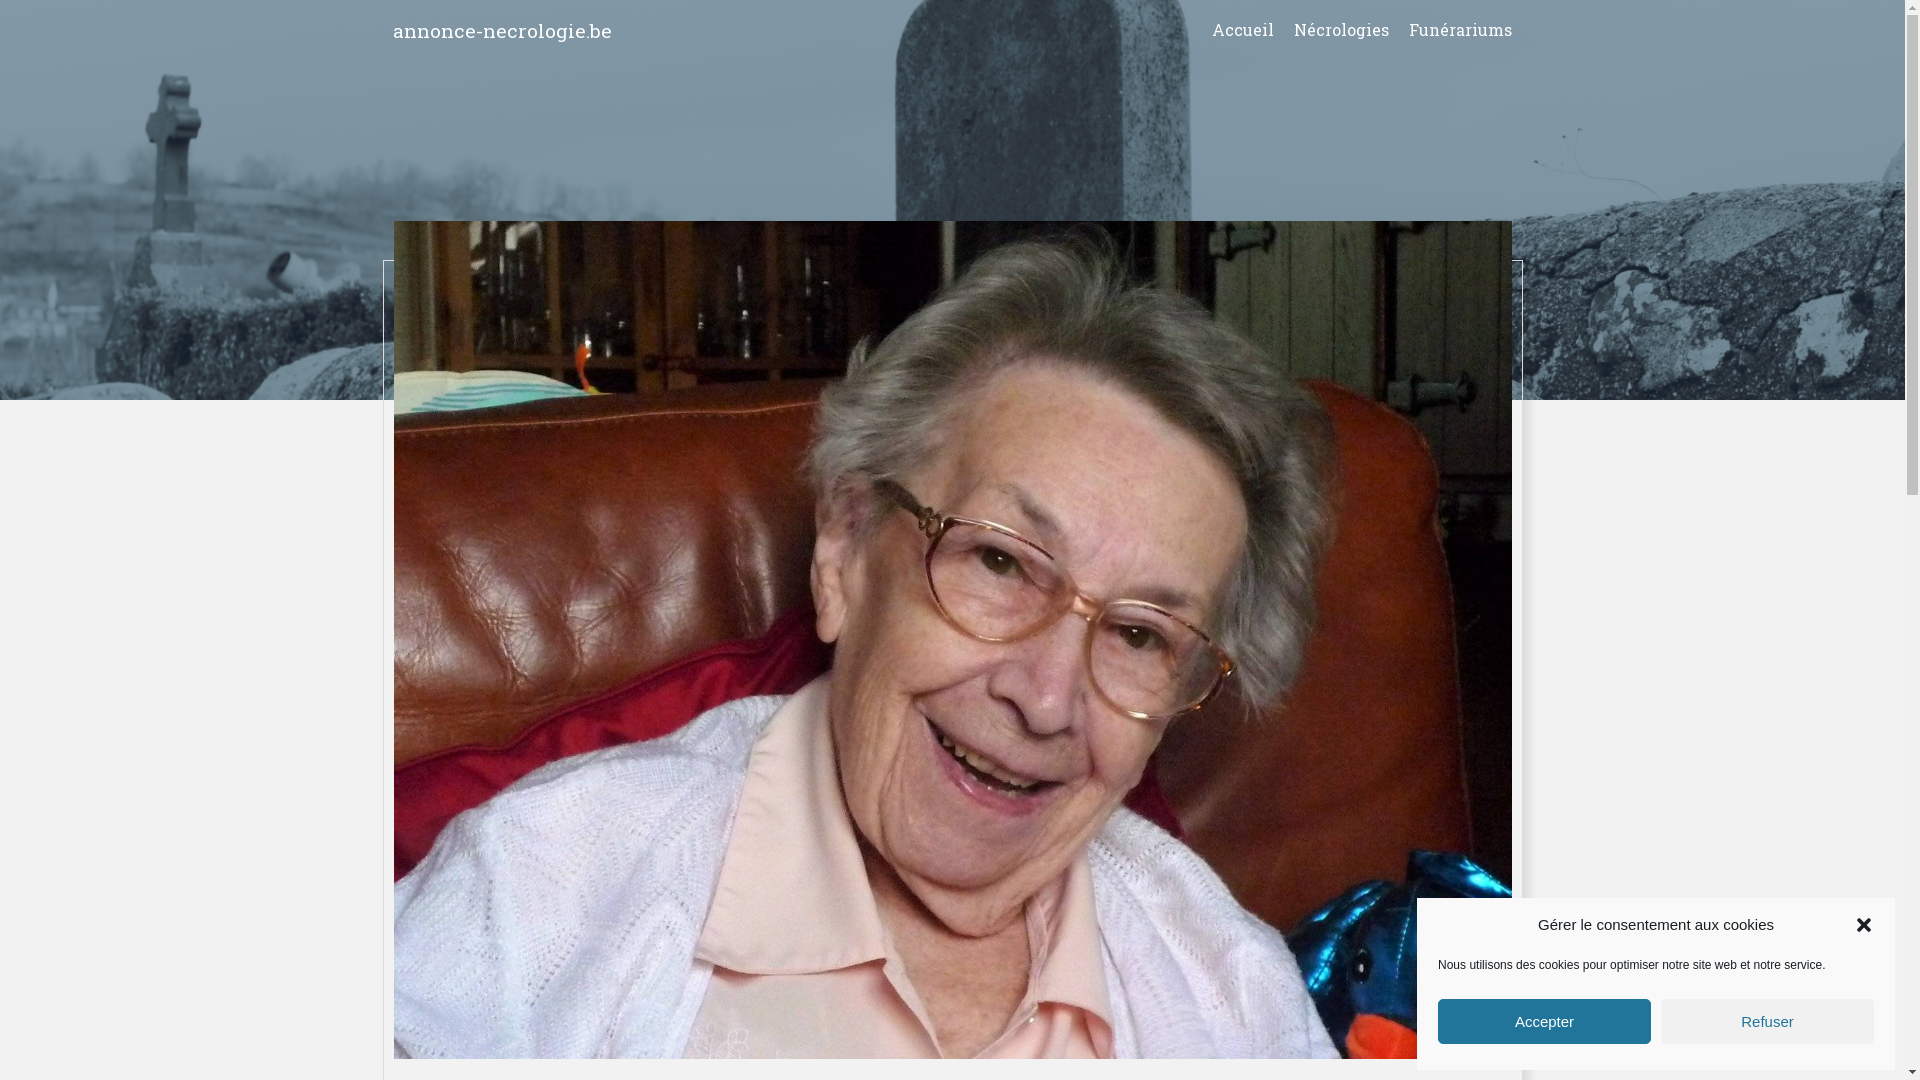 This screenshot has height=1080, width=1920. I want to click on Accepter, so click(1544, 1022).